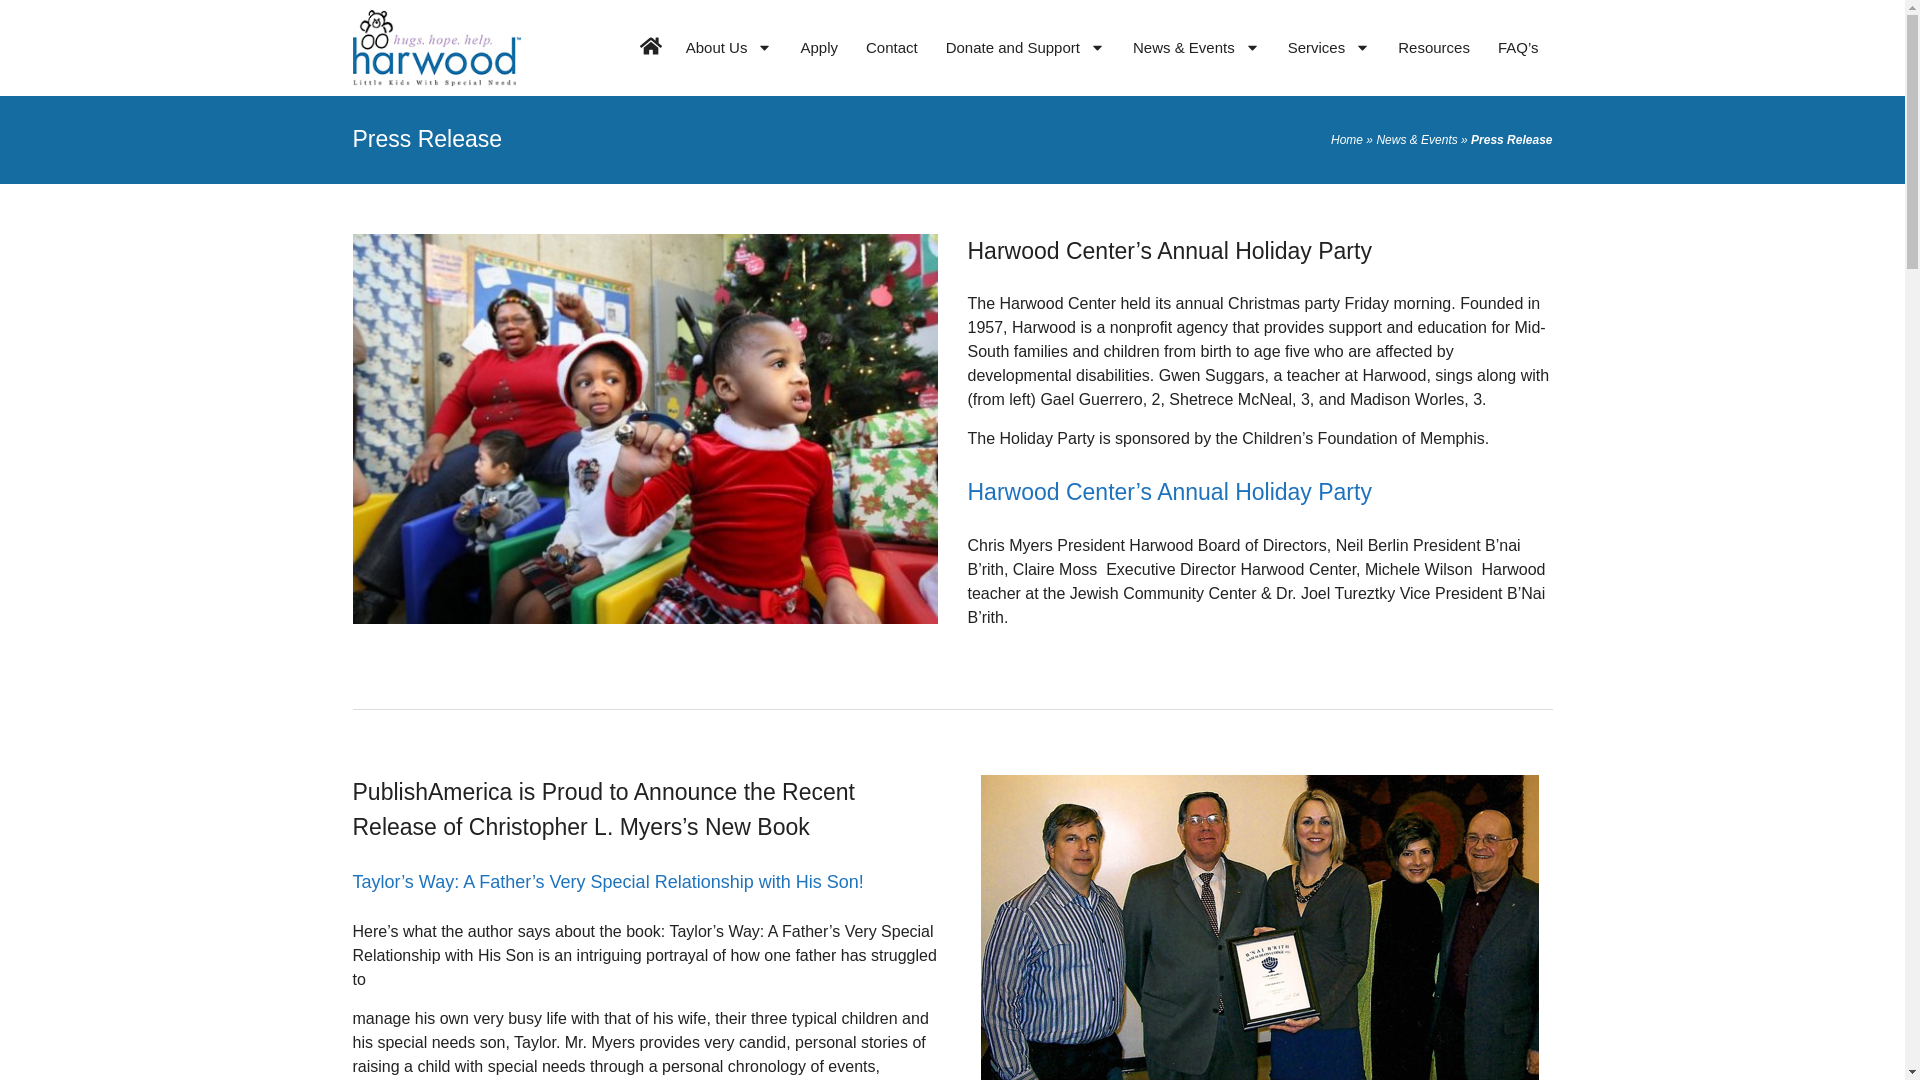 The image size is (1920, 1080). What do you see at coordinates (818, 48) in the screenshot?
I see `Apply` at bounding box center [818, 48].